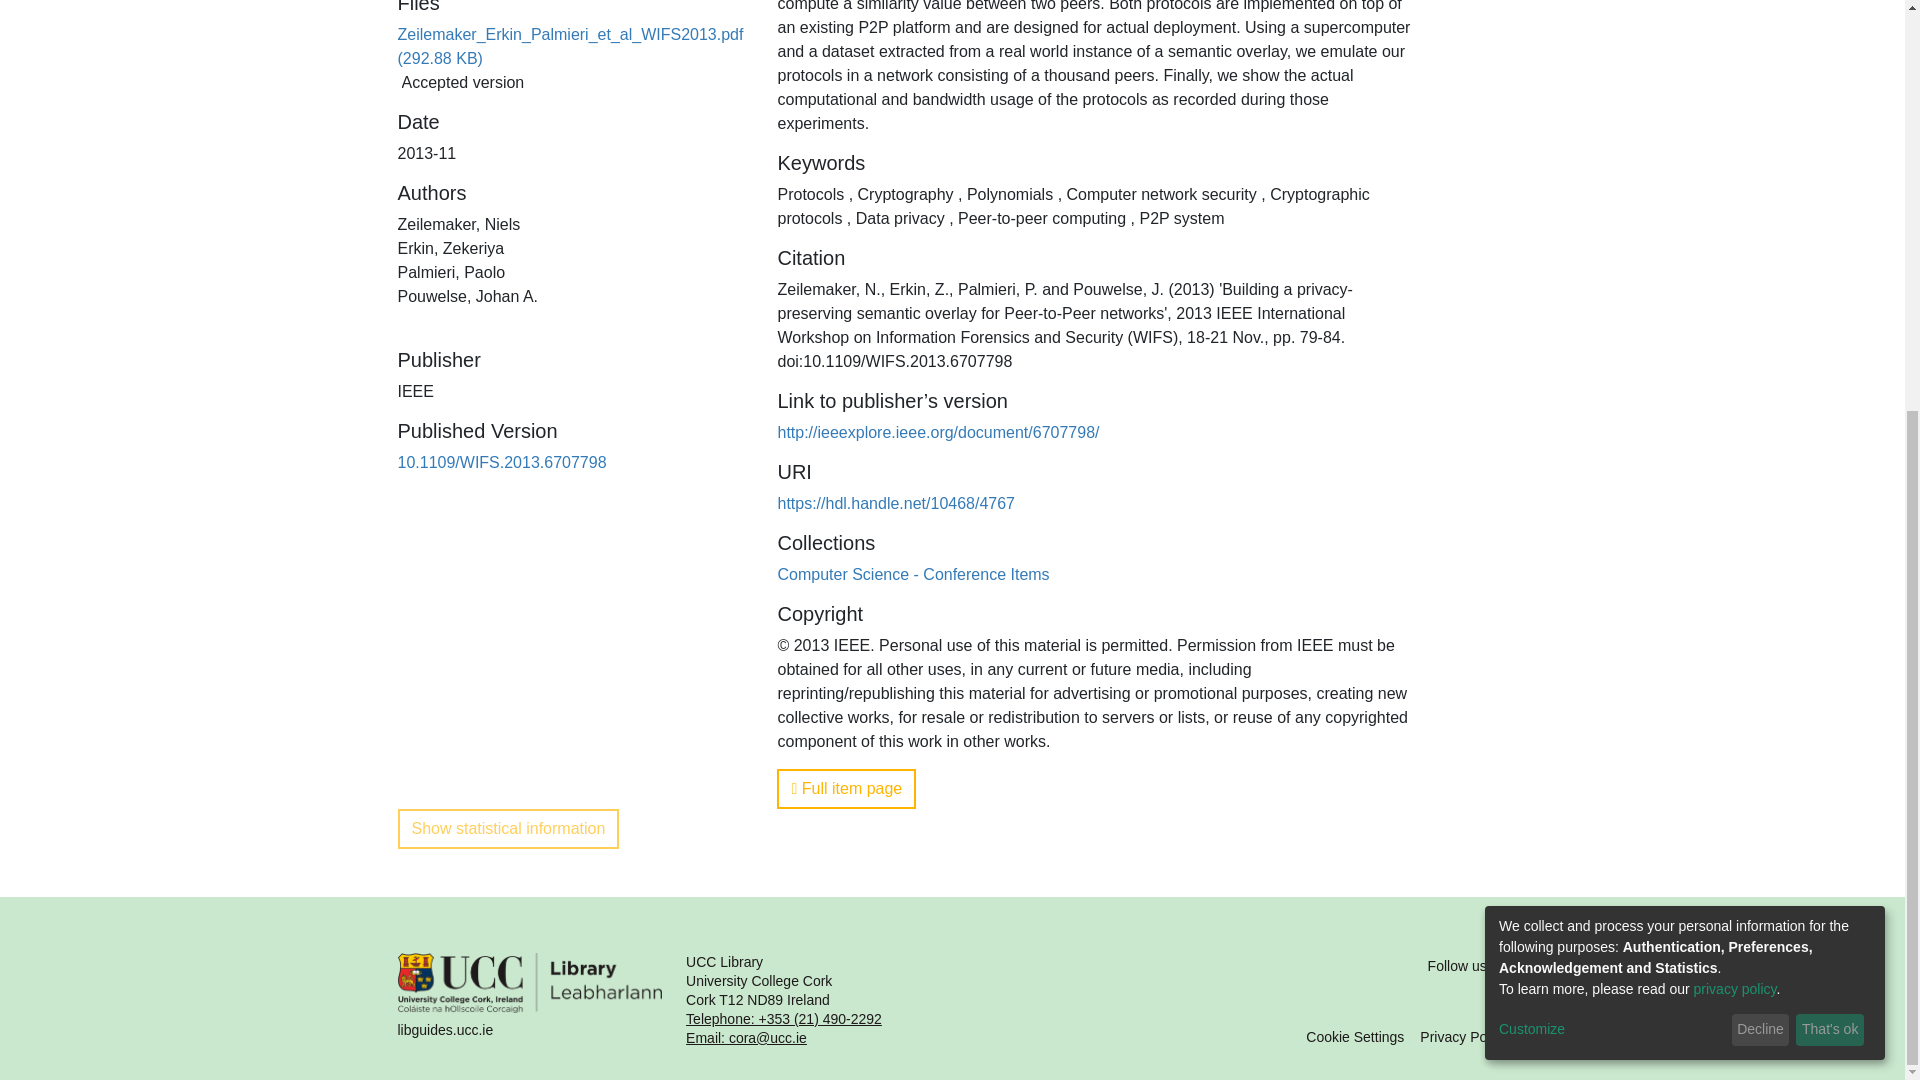 The width and height of the screenshot is (1920, 1080). I want to click on privacy policy, so click(1735, 335).